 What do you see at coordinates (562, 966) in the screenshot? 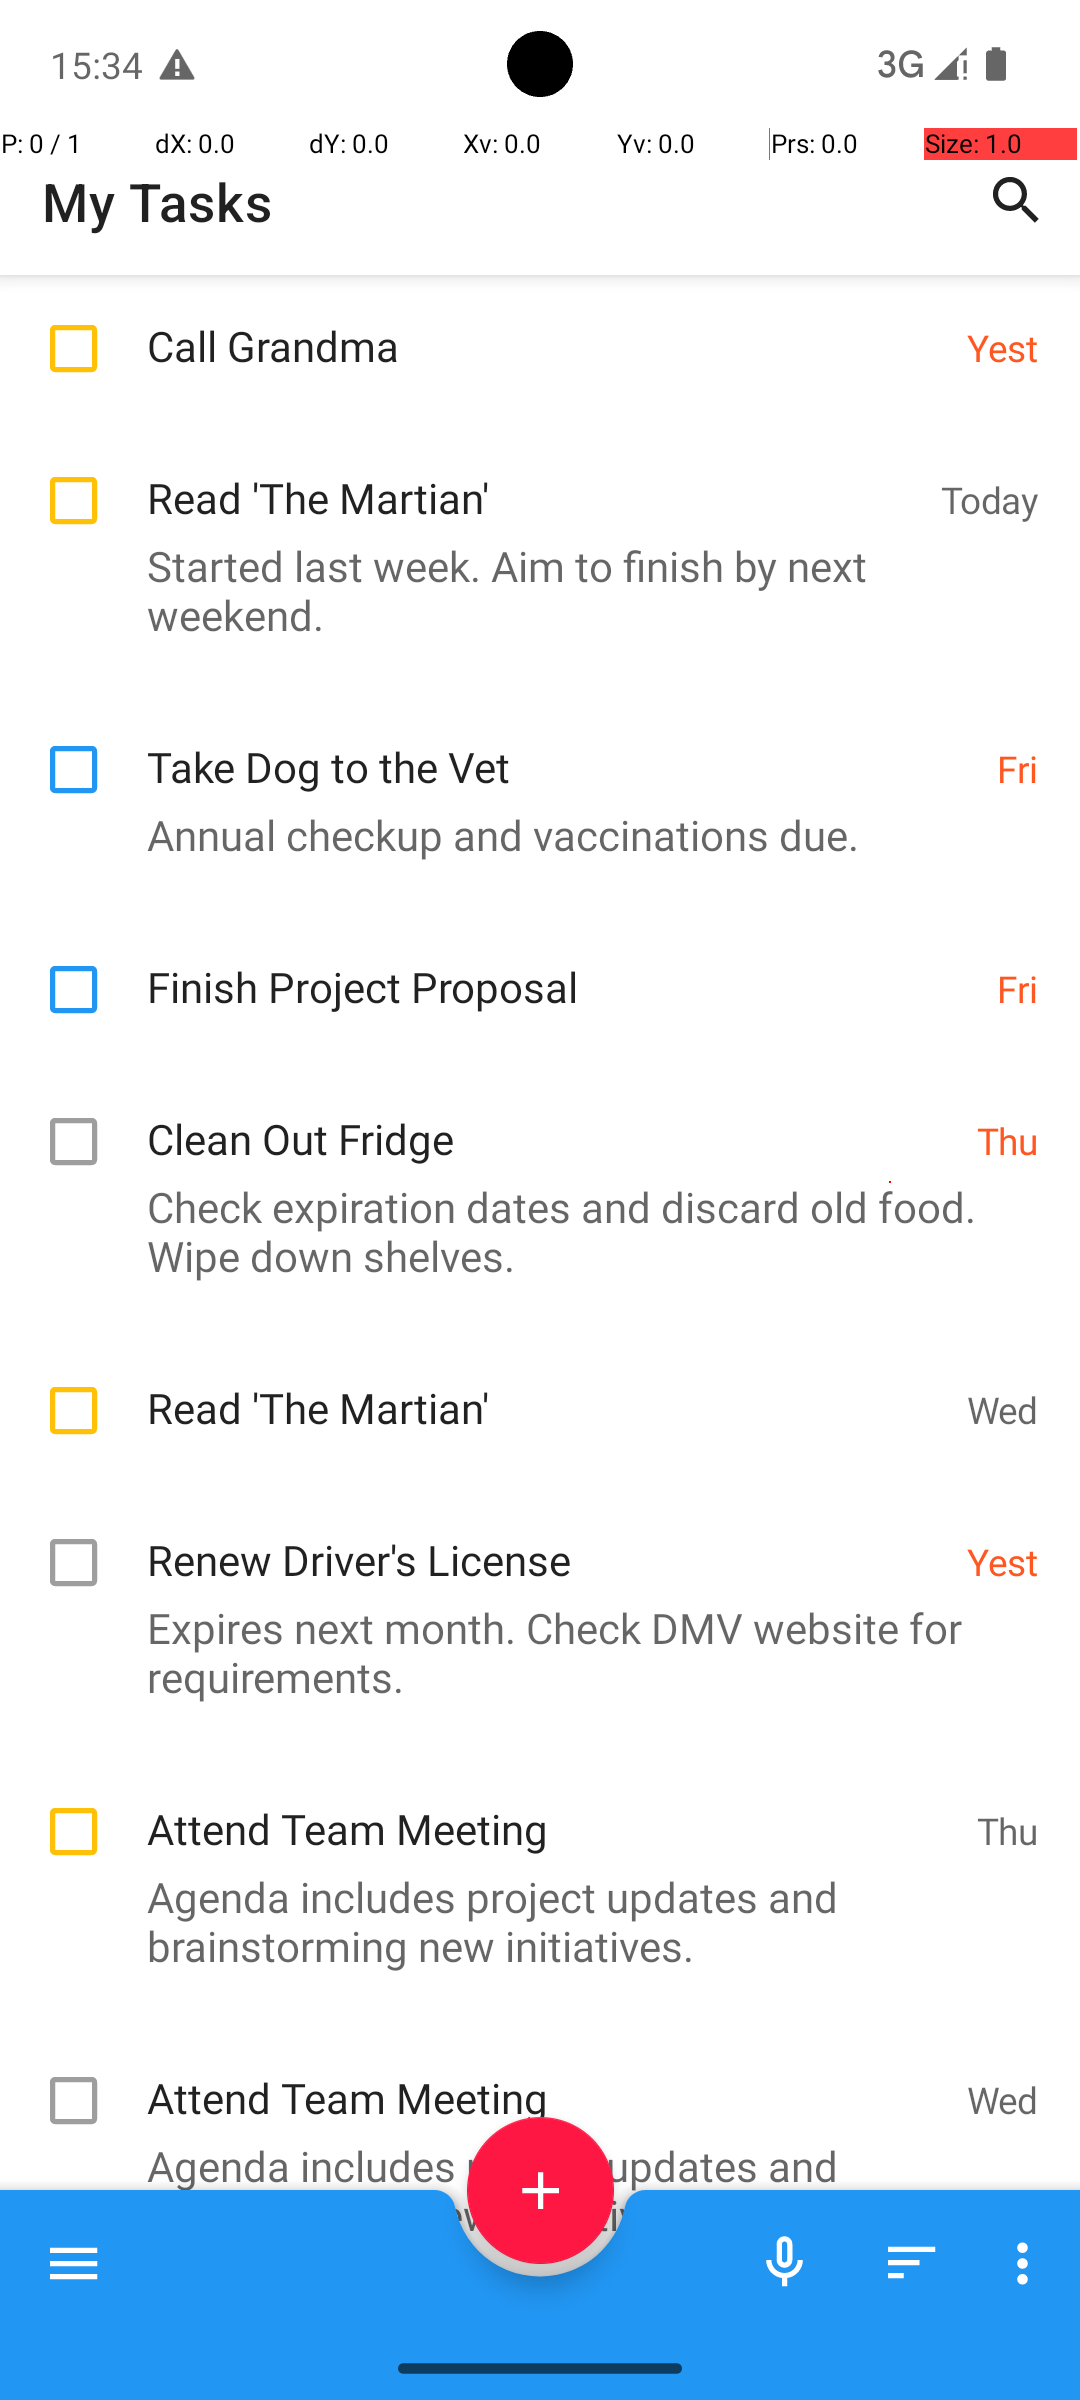
I see `Finish Project Proposal` at bounding box center [562, 966].